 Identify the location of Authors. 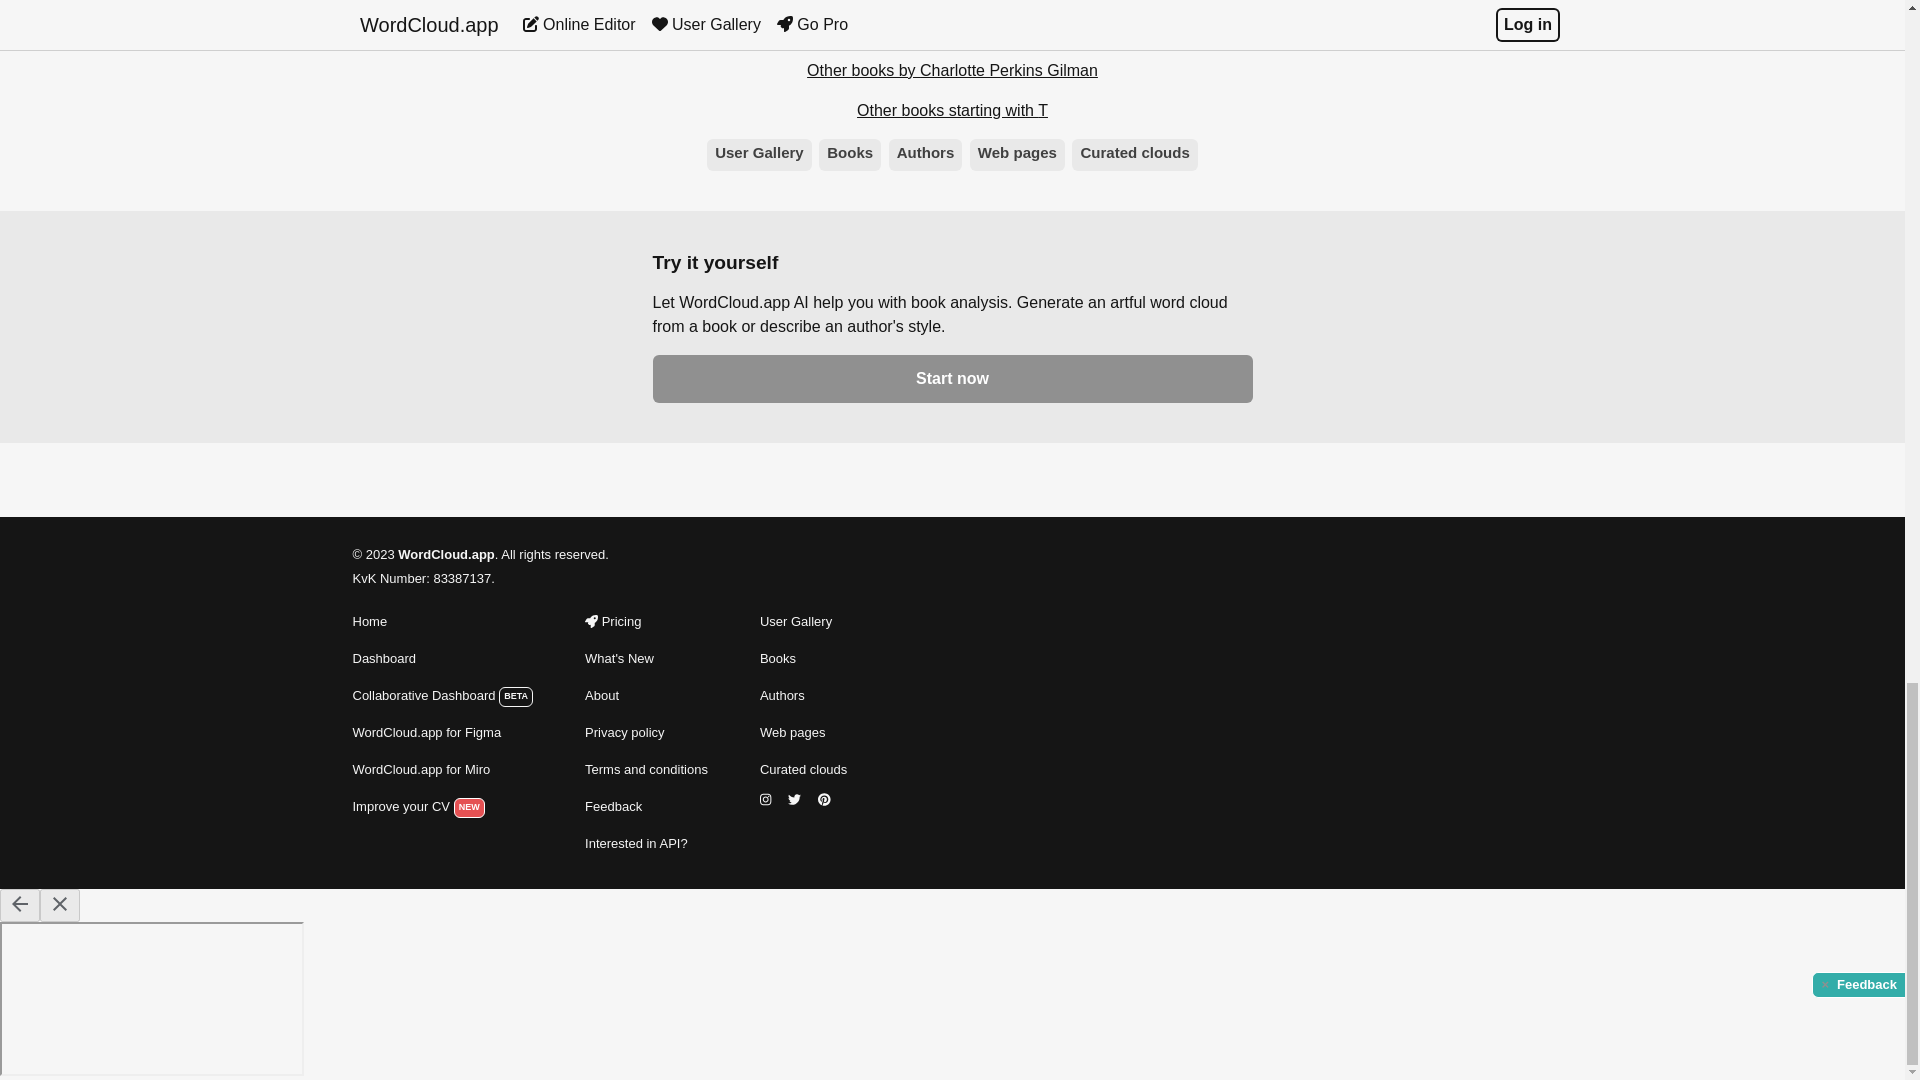
(926, 154).